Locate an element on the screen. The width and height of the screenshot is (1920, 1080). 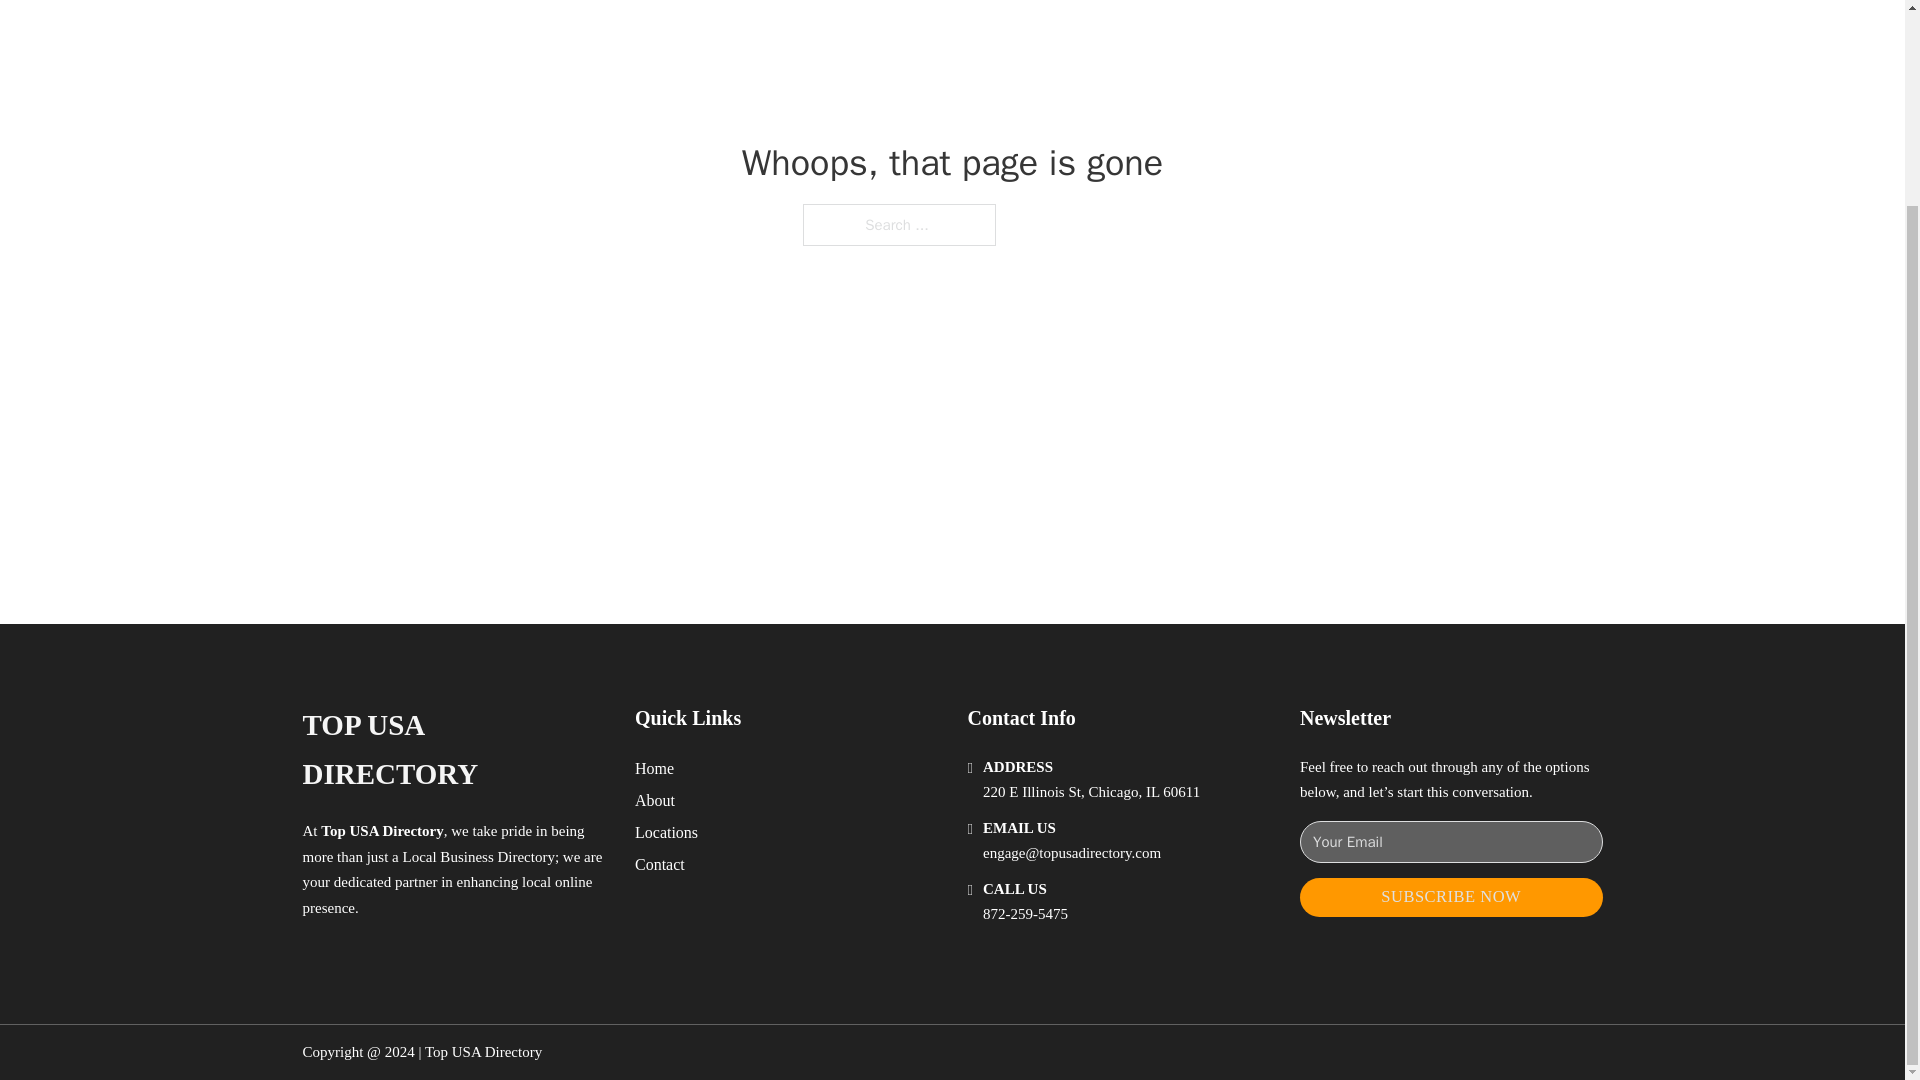
SUBSCRIBE NOW is located at coordinates (1451, 897).